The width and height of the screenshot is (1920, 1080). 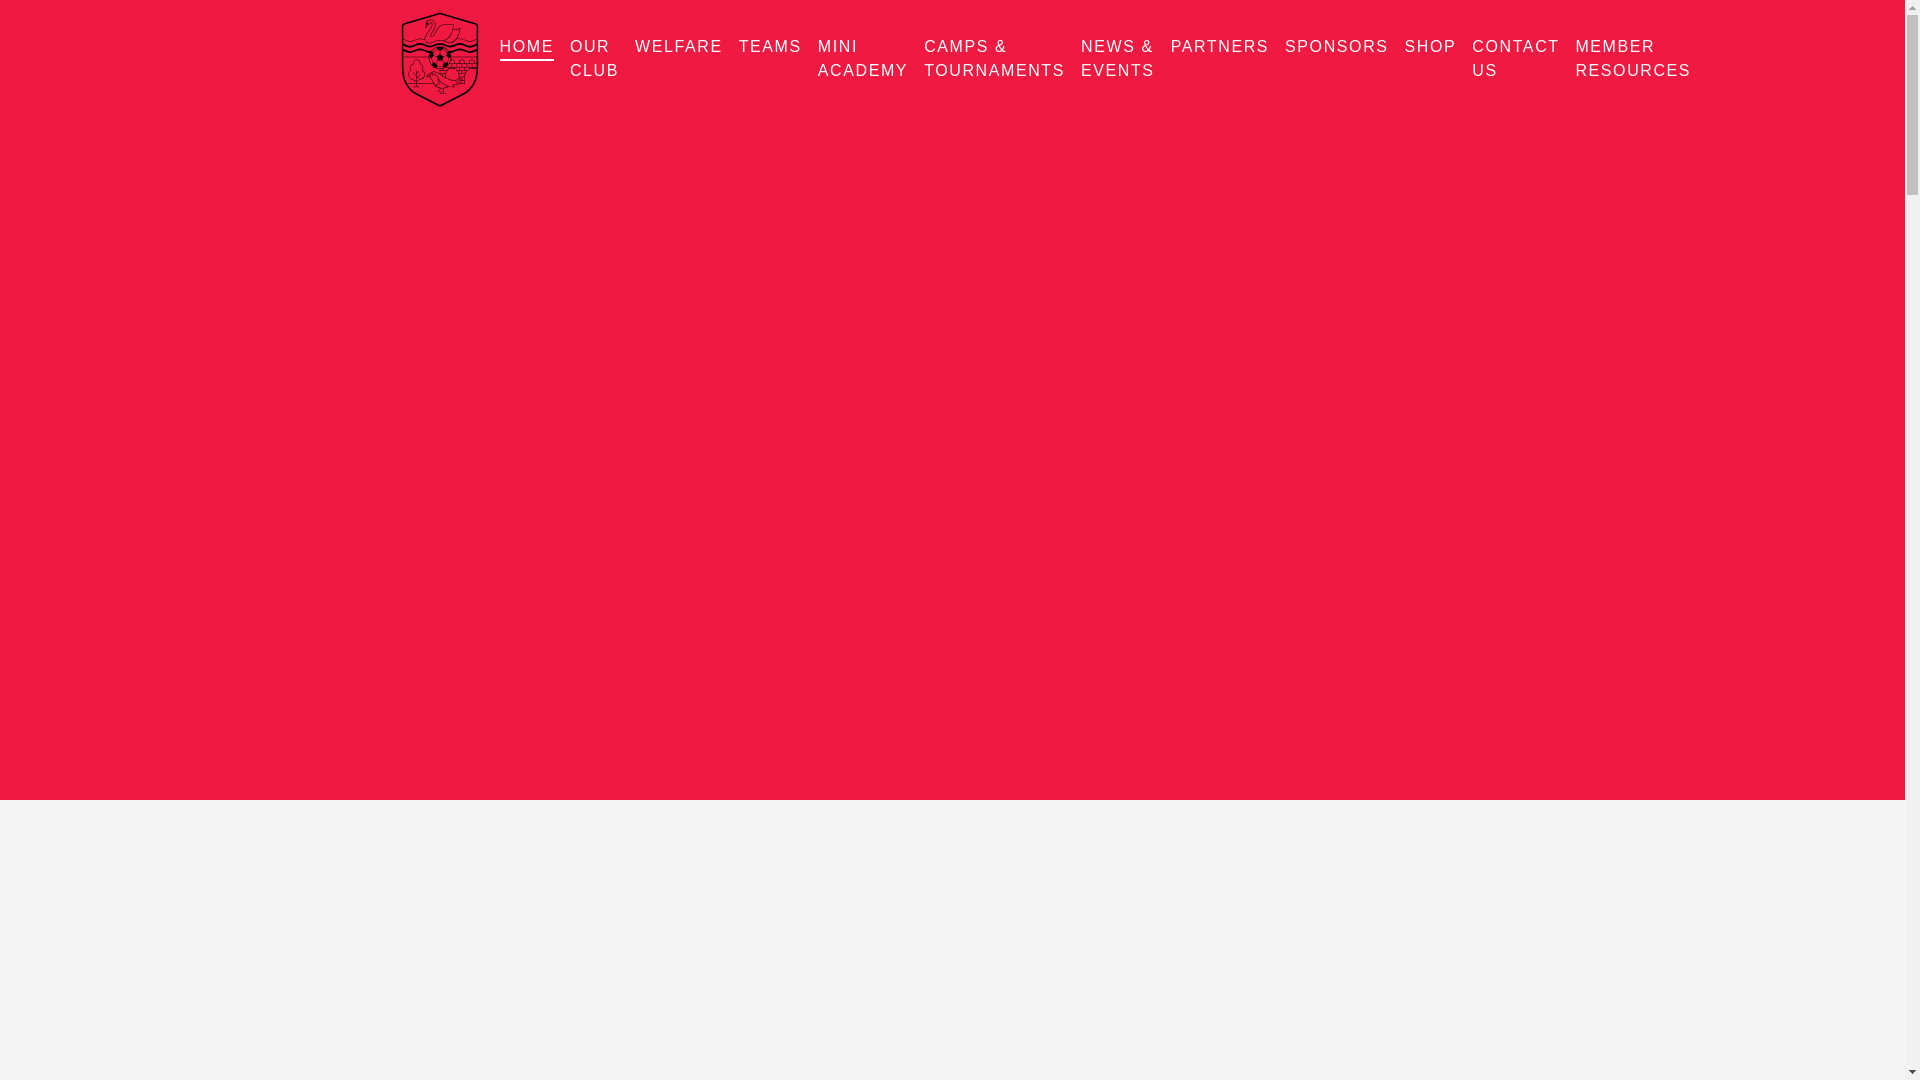 What do you see at coordinates (594, 60) in the screenshot?
I see `OUR CLUB` at bounding box center [594, 60].